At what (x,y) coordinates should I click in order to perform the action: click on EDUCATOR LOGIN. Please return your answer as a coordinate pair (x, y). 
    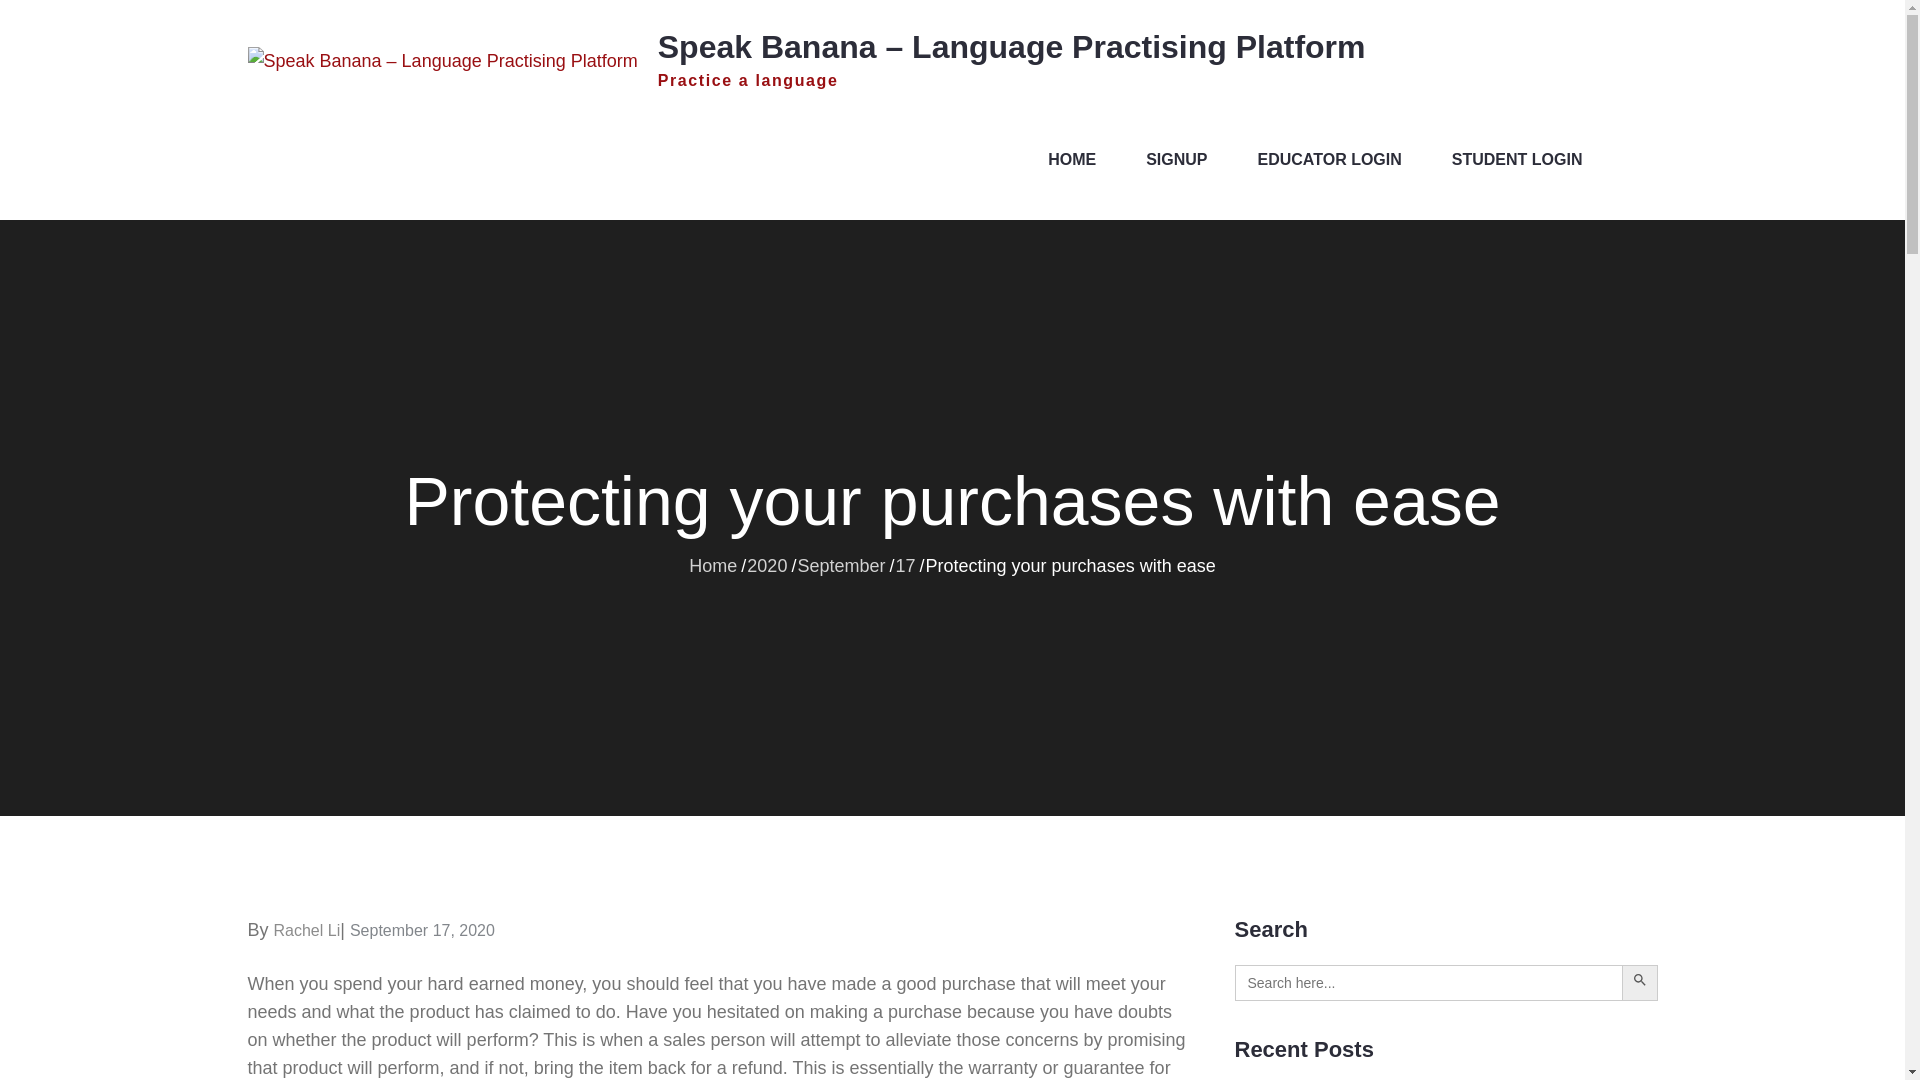
    Looking at the image, I should click on (1330, 160).